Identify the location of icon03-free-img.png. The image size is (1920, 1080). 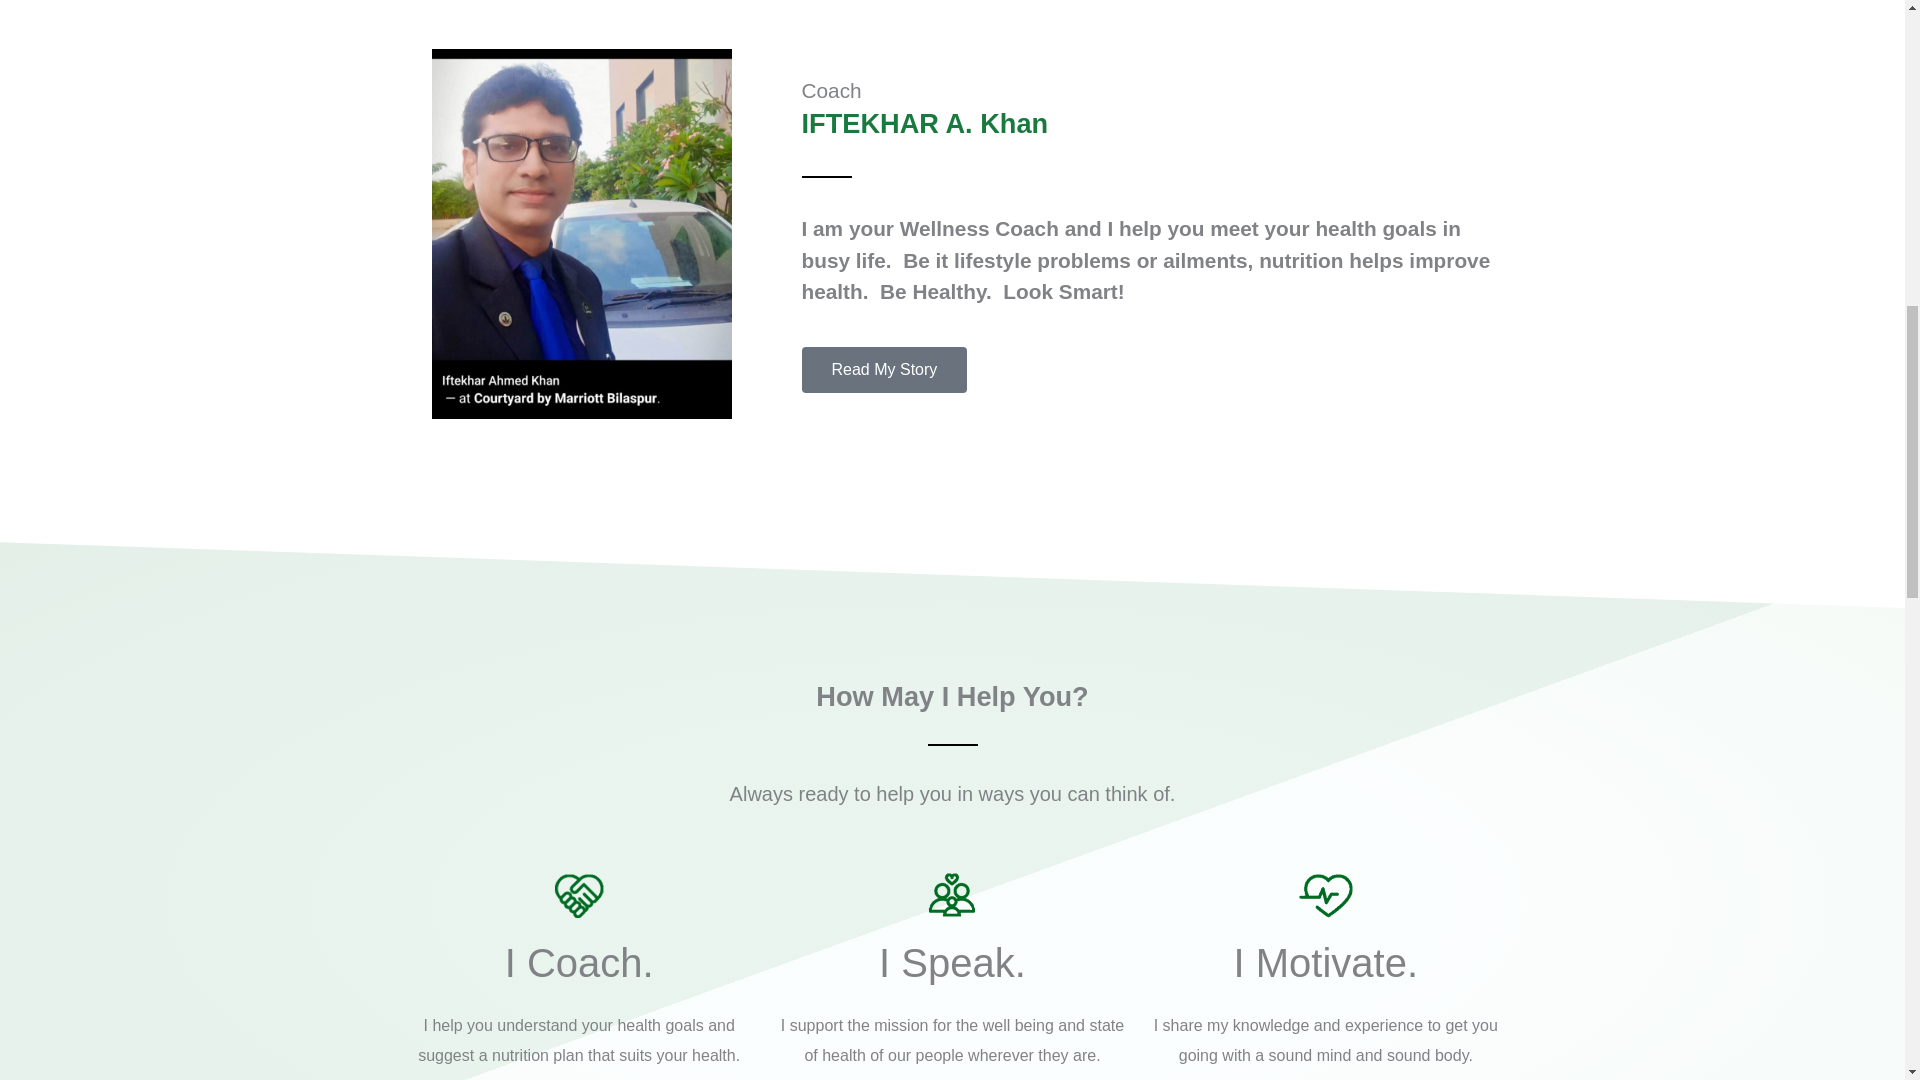
(1326, 894).